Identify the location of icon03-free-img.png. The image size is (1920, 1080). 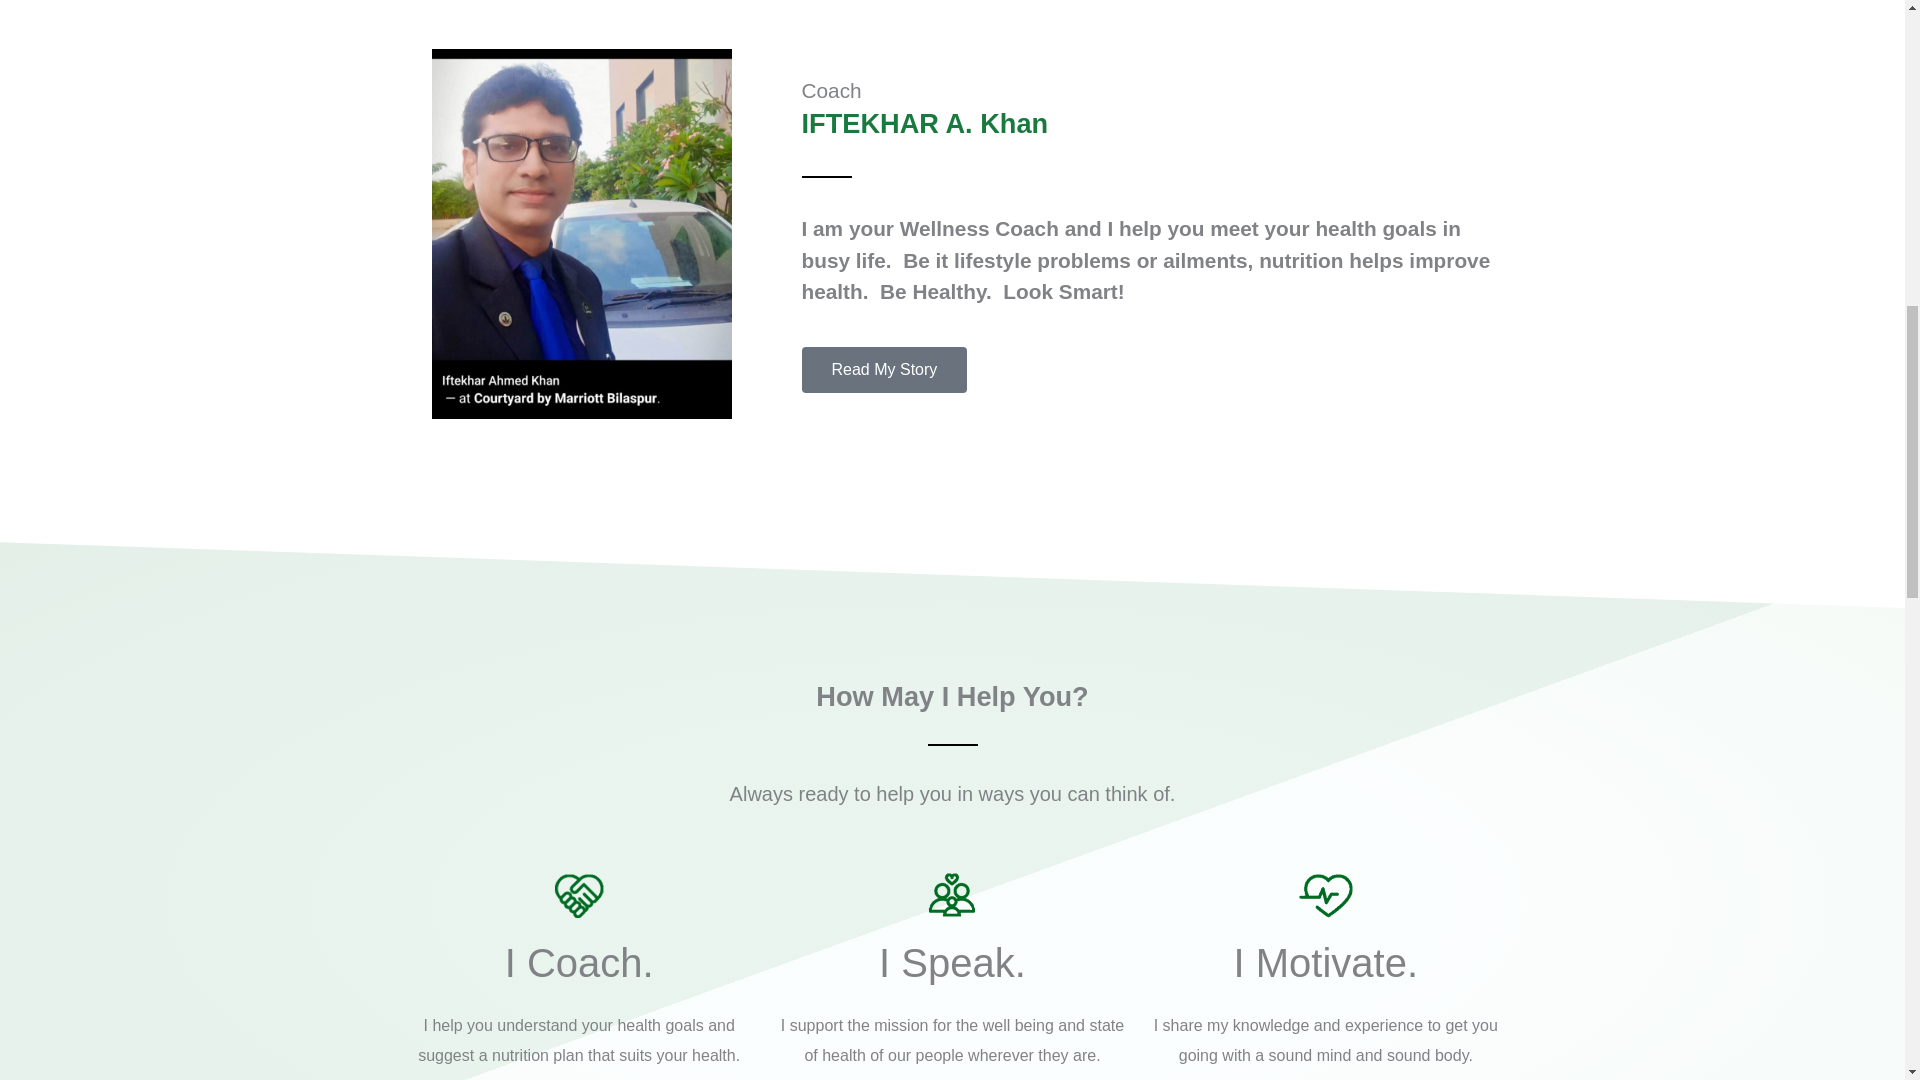
(1326, 894).